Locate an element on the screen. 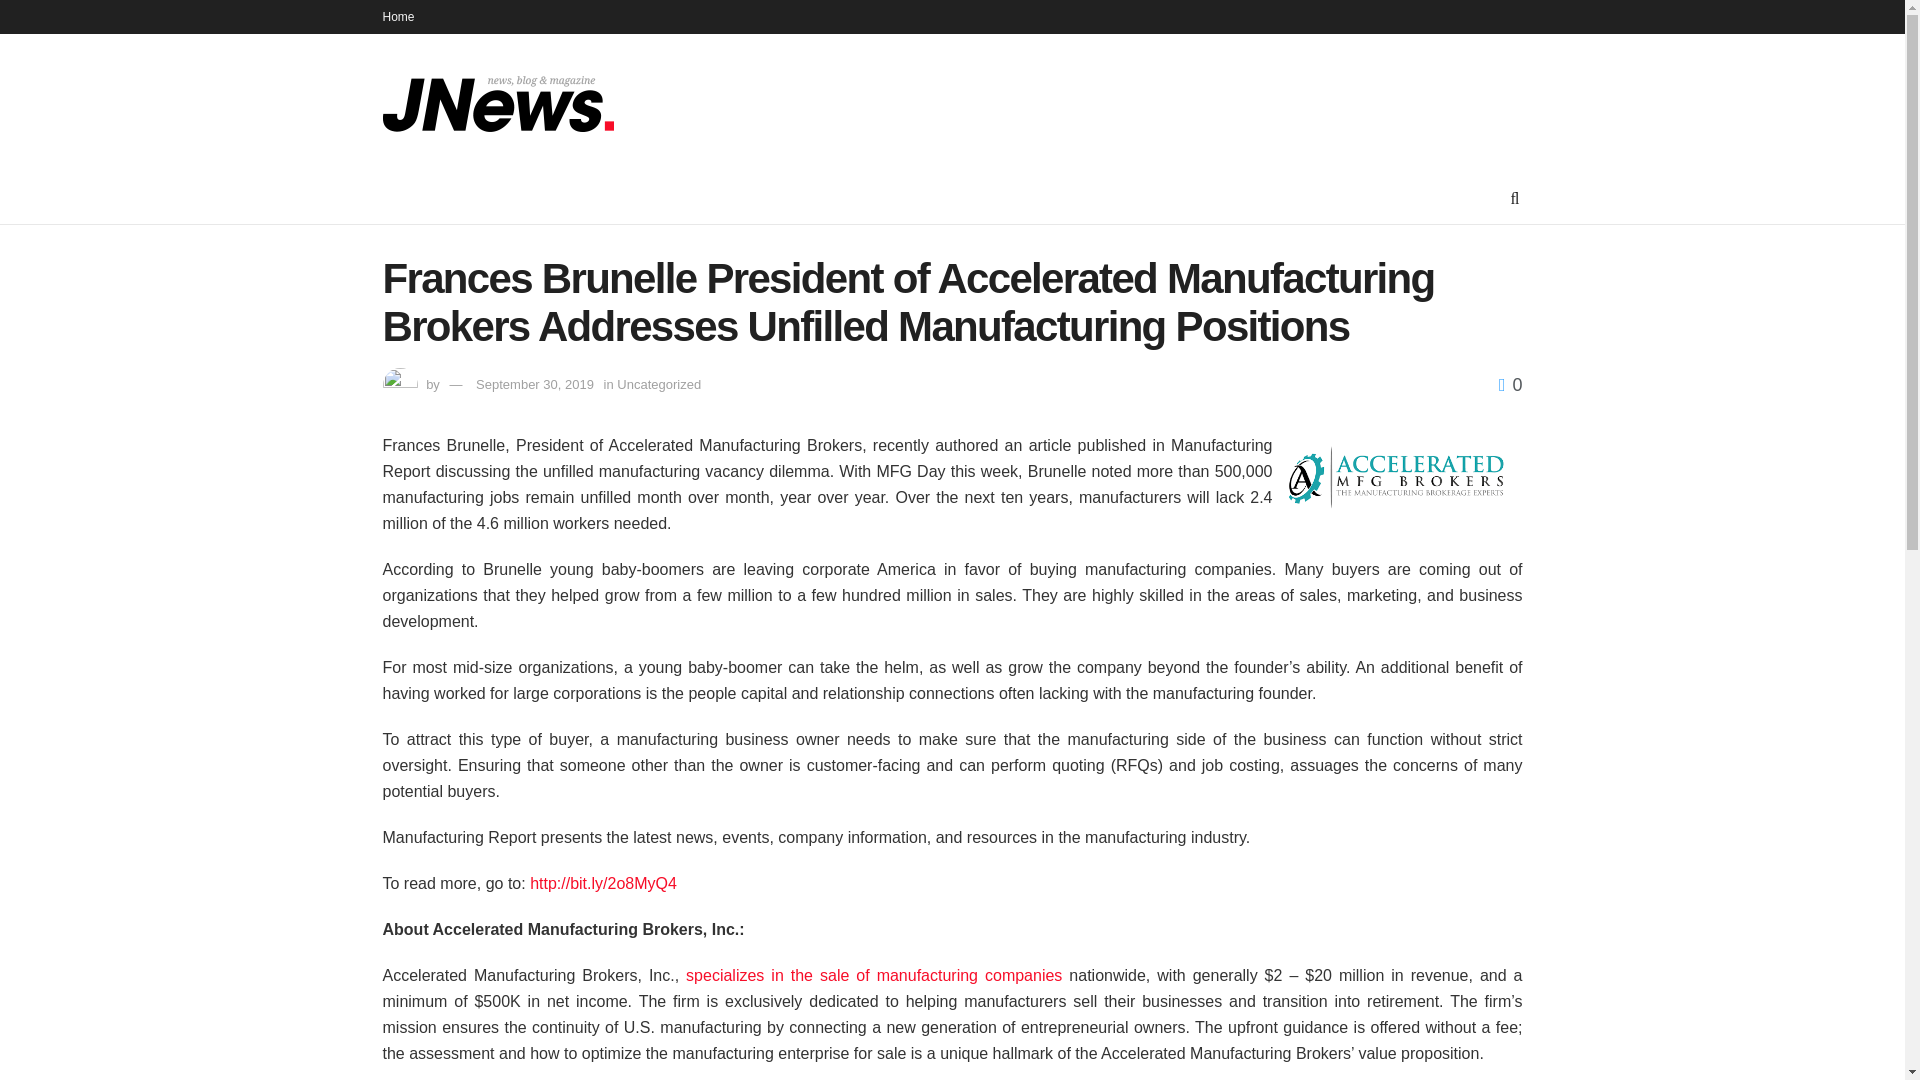  0 is located at coordinates (1510, 384).